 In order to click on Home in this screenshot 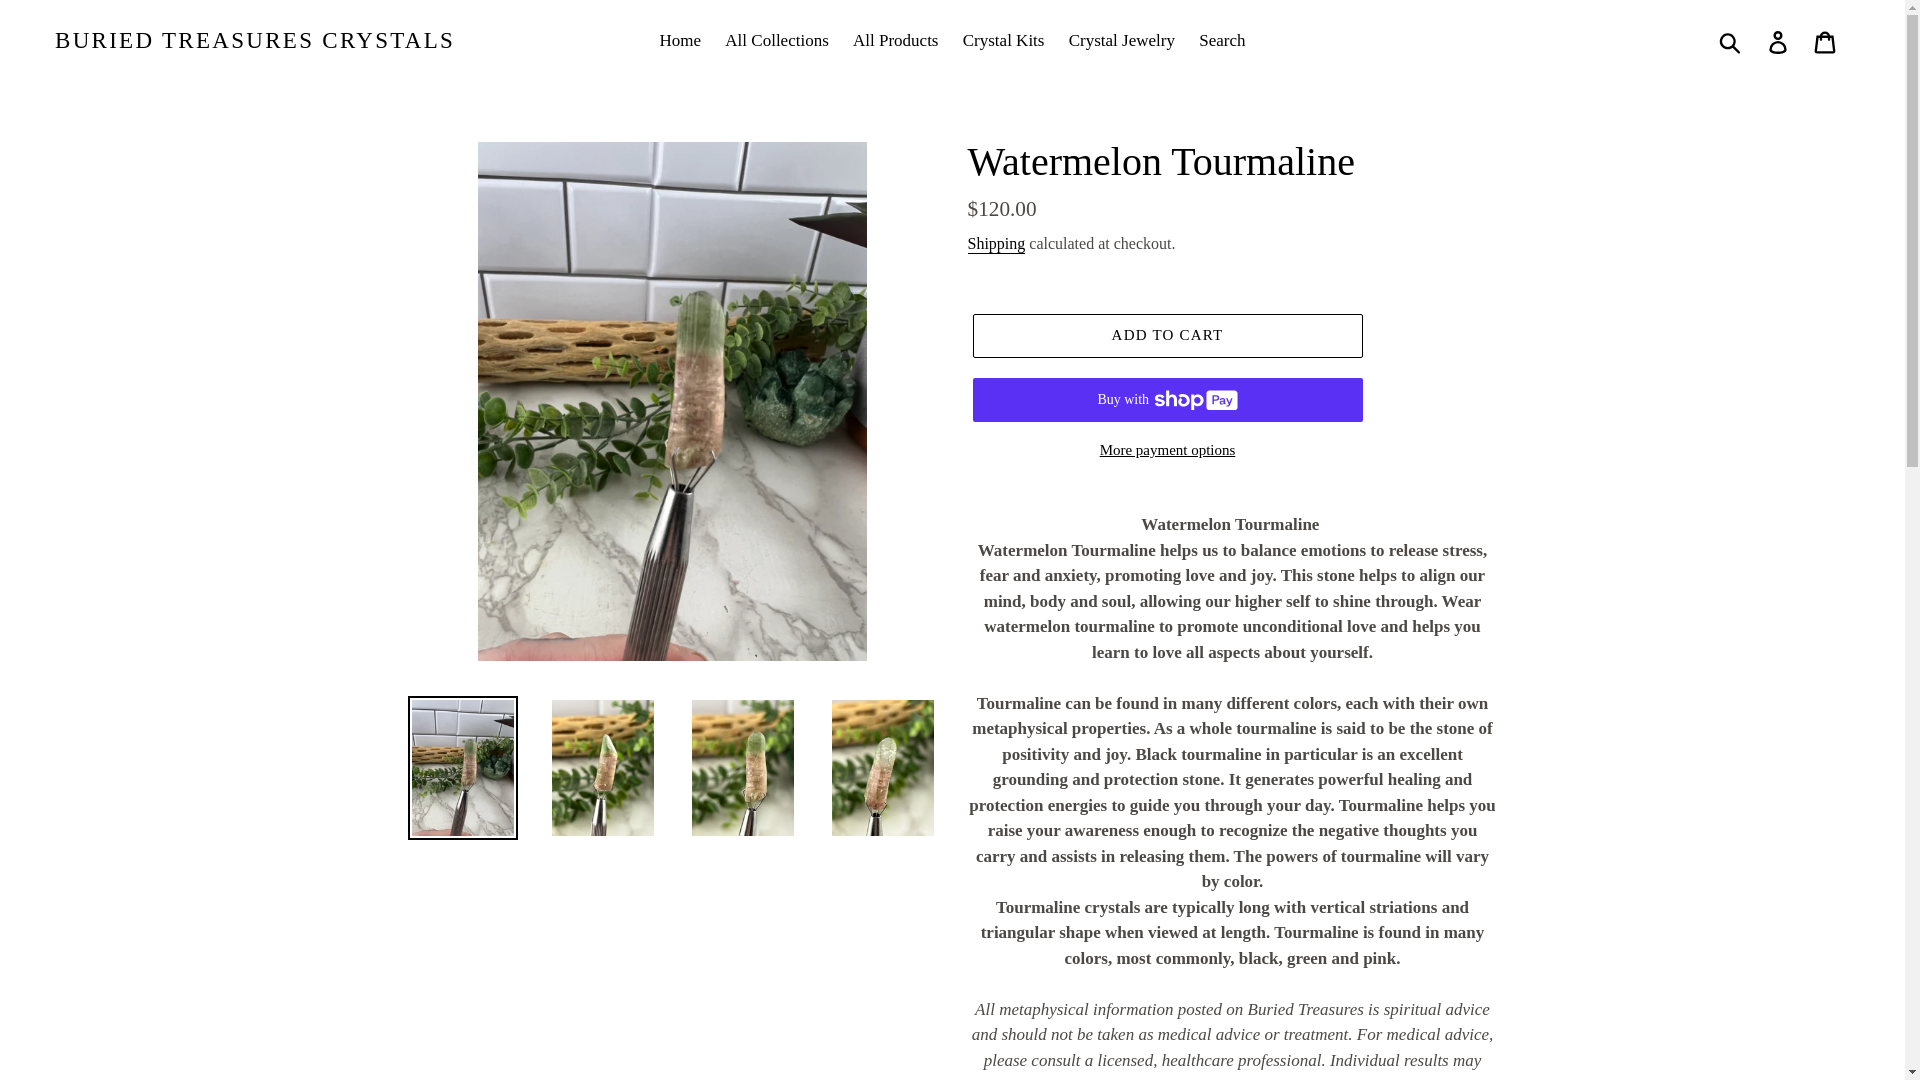, I will do `click(681, 40)`.